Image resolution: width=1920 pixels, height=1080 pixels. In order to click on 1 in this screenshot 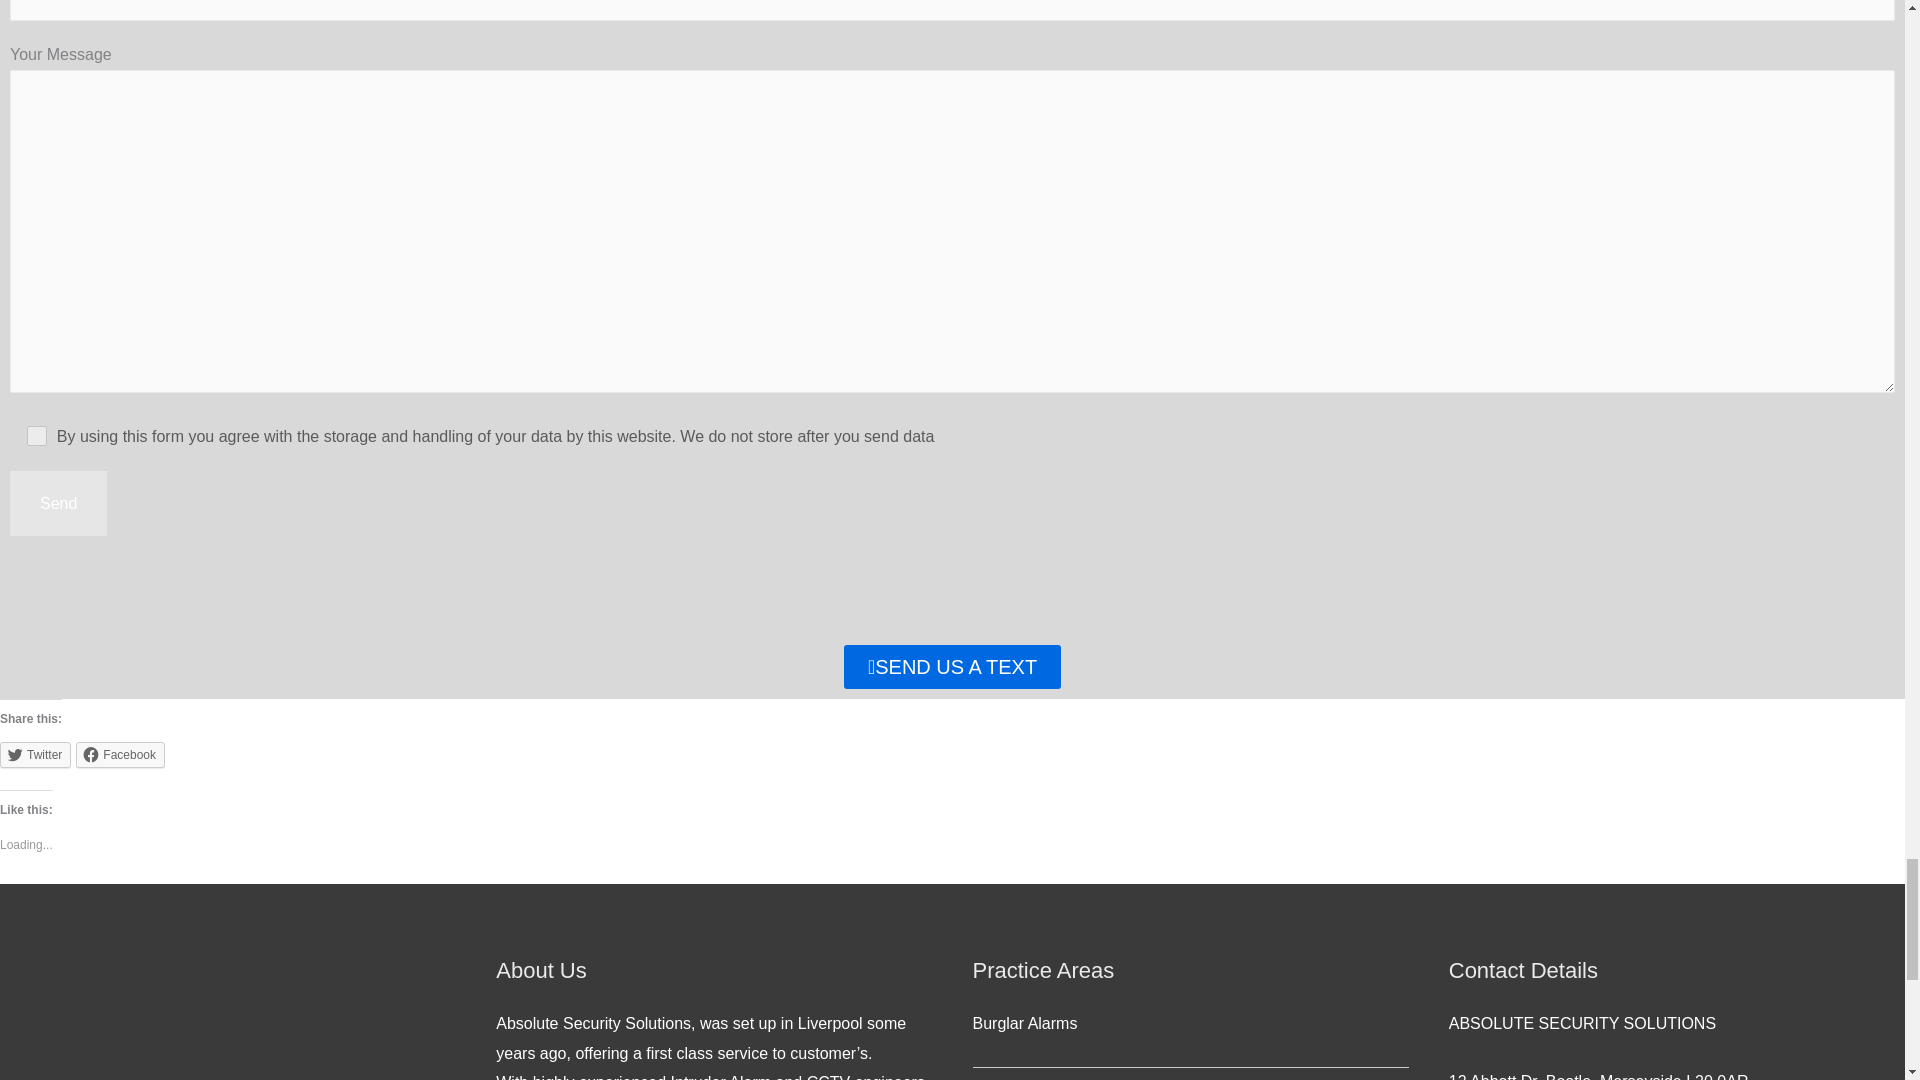, I will do `click(37, 434)`.